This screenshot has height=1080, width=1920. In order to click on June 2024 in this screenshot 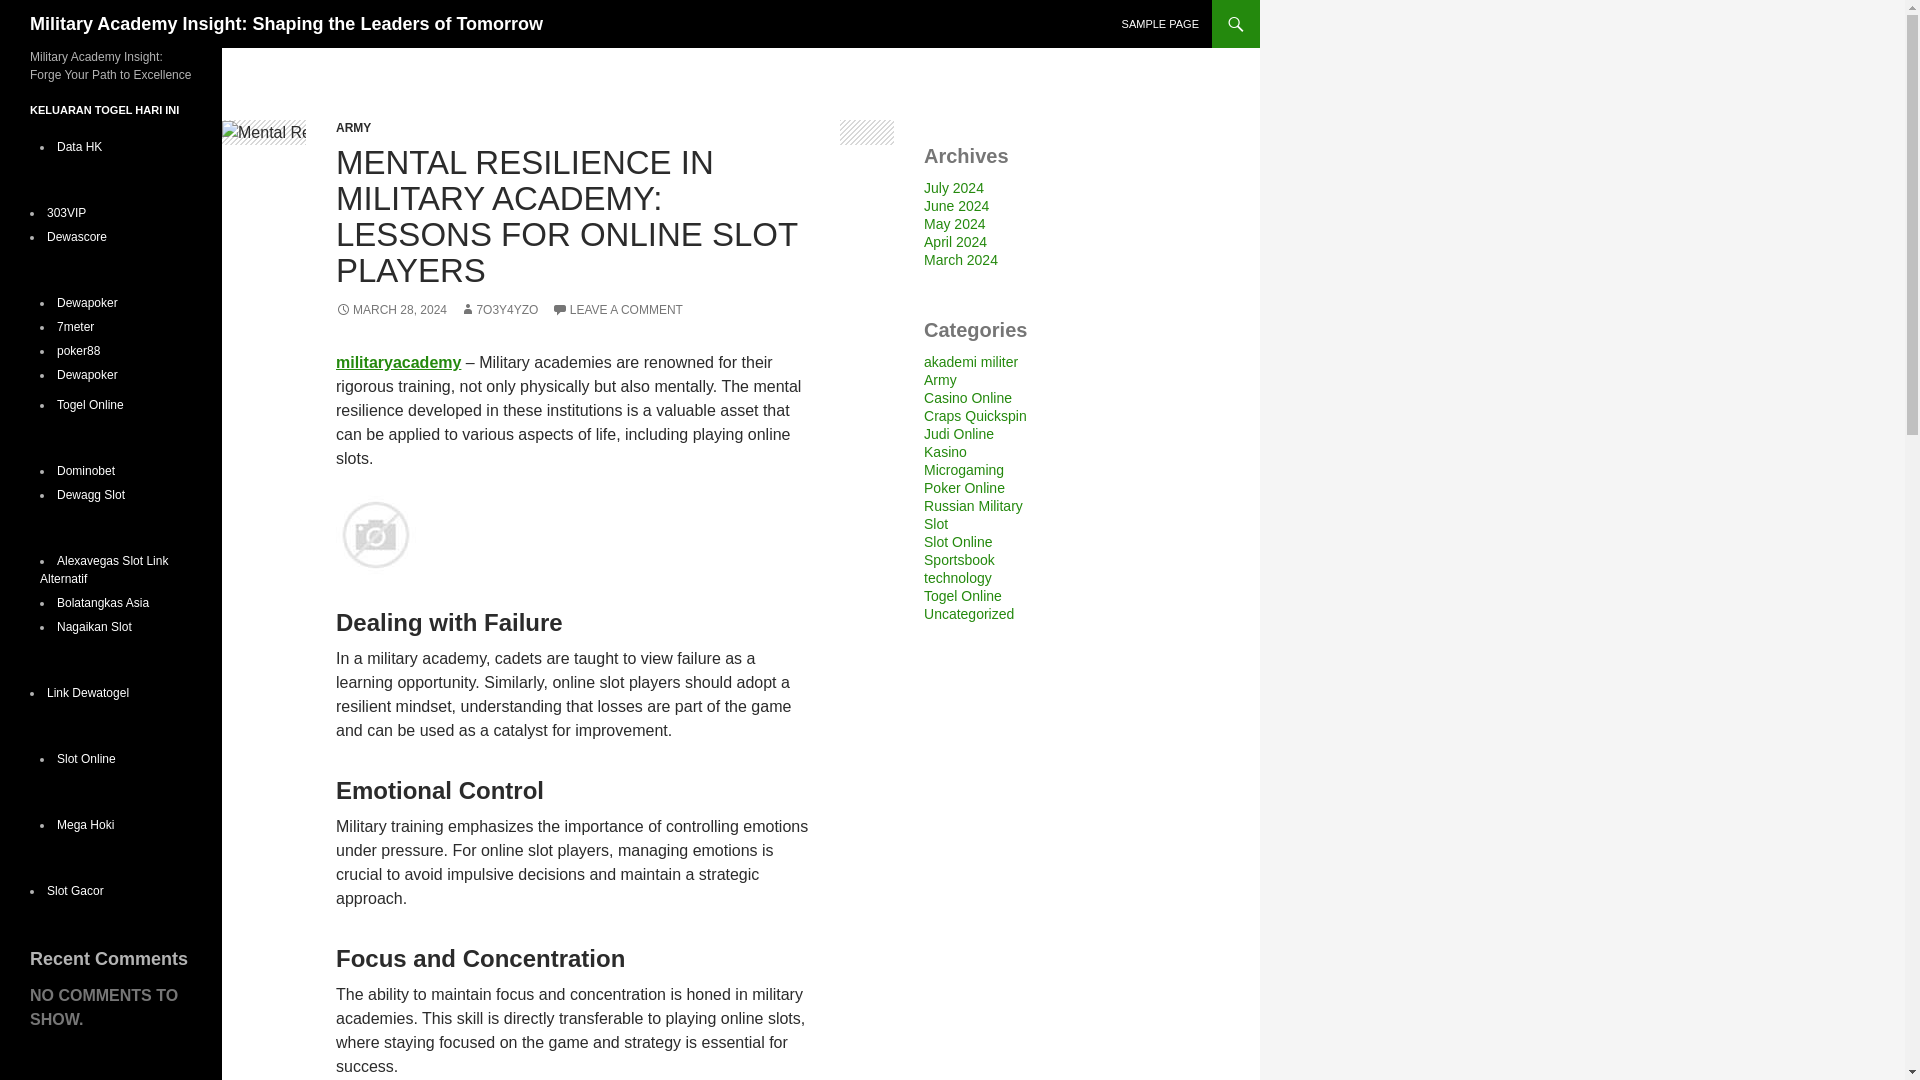, I will do `click(956, 205)`.